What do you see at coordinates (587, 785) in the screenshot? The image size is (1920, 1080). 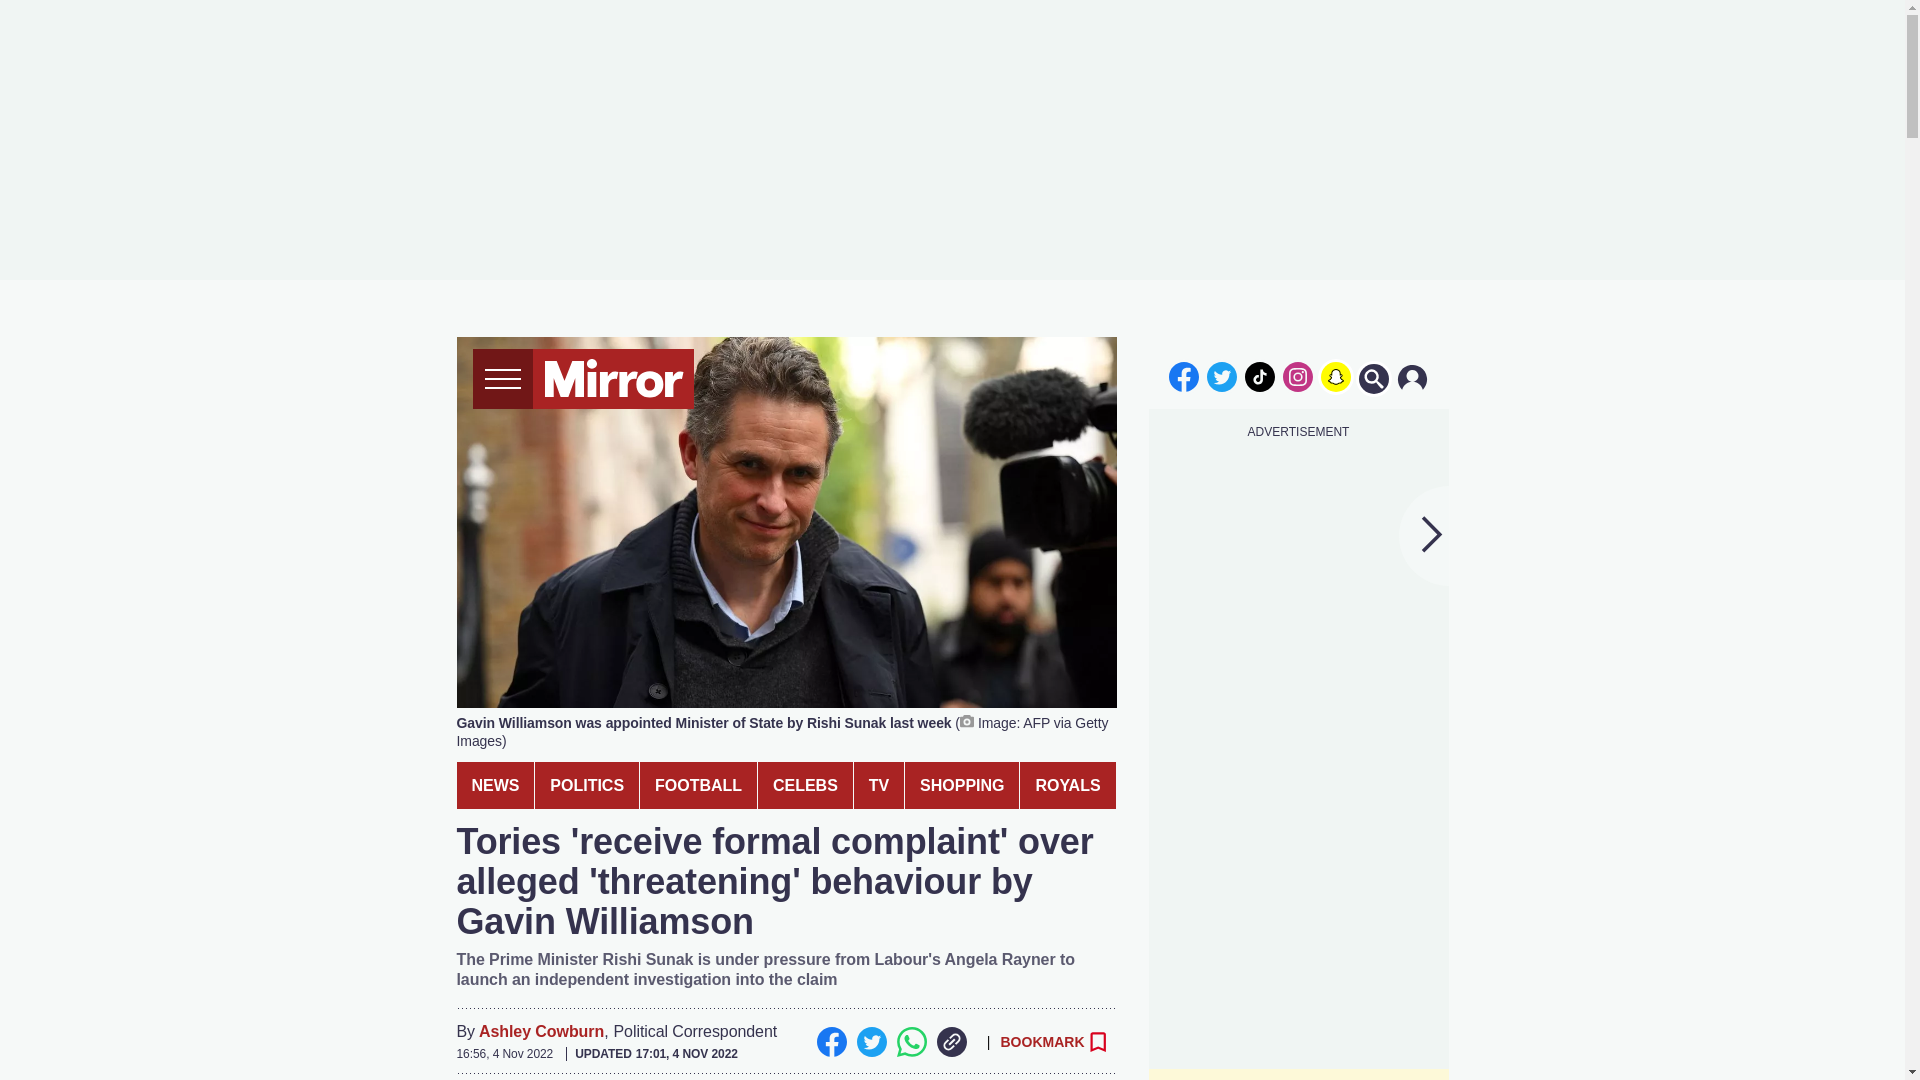 I see `POLITICS` at bounding box center [587, 785].